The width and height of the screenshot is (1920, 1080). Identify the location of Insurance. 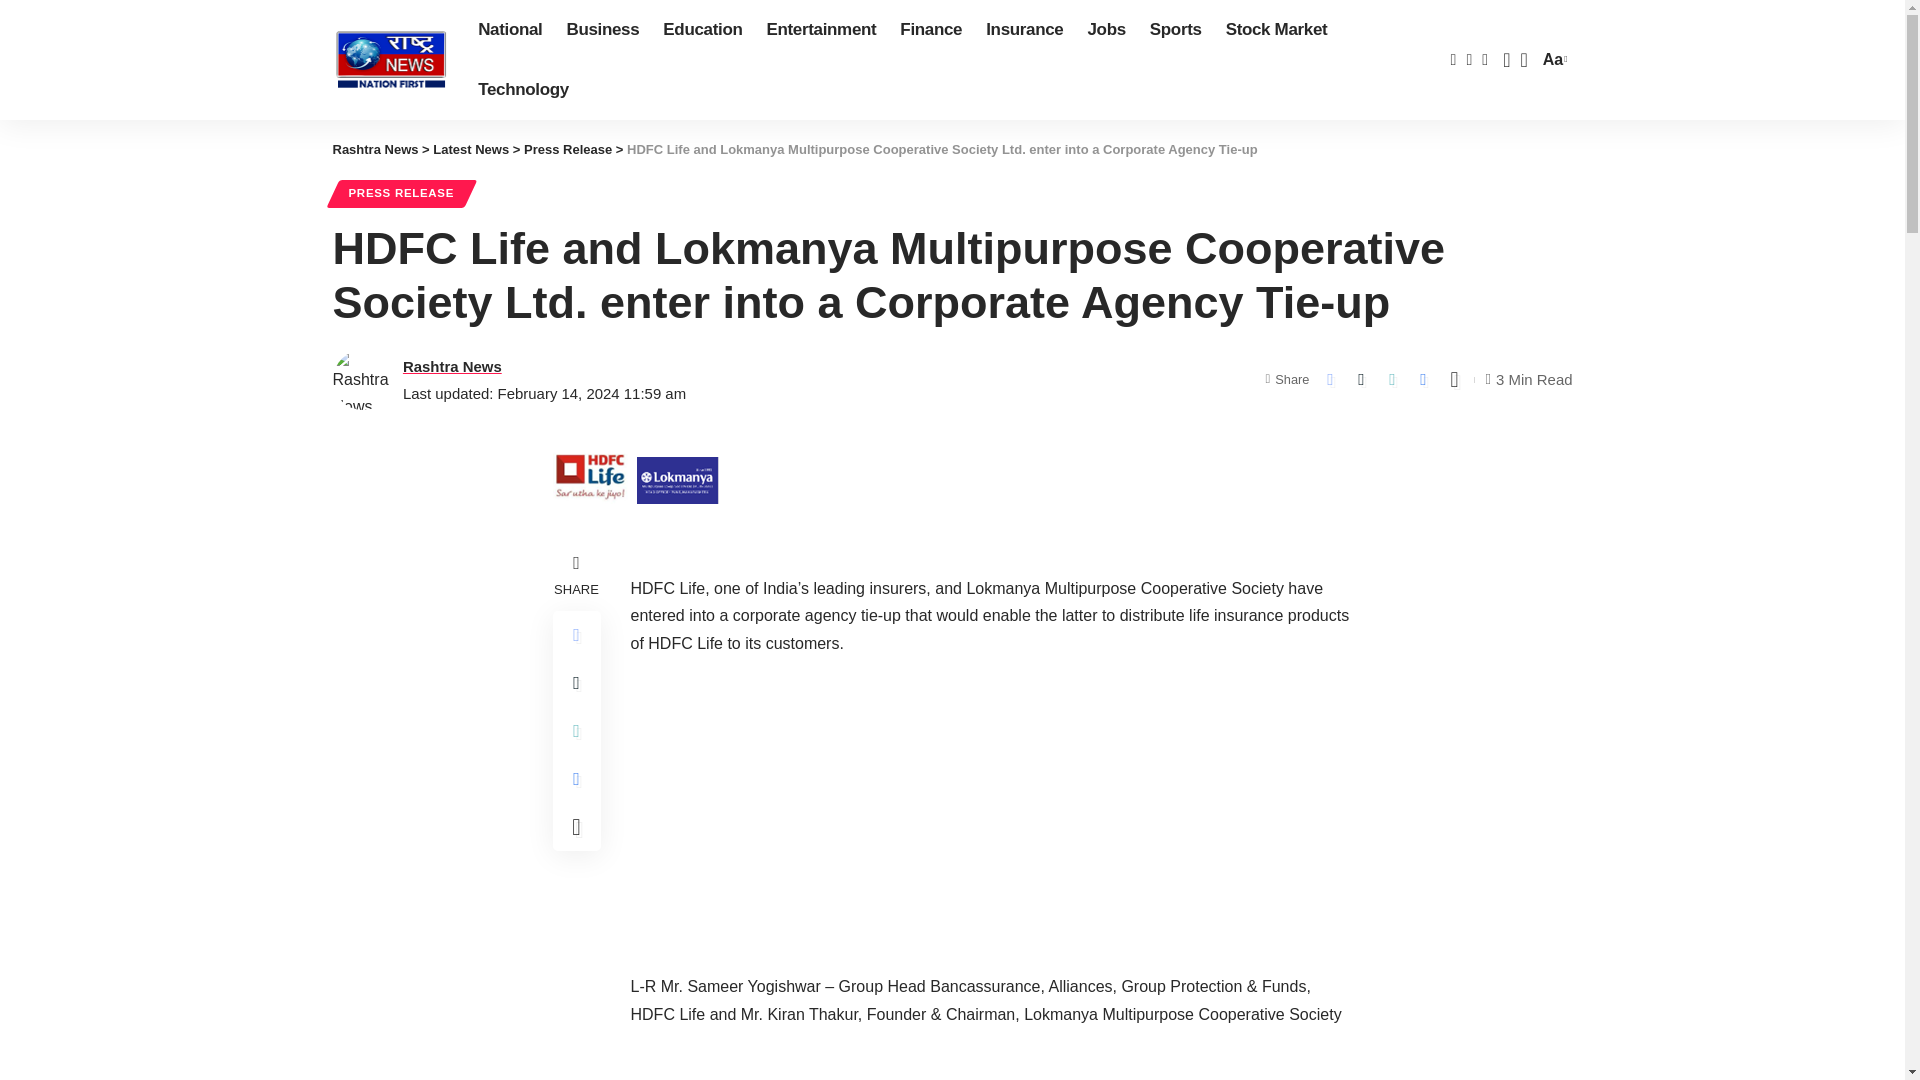
(1024, 30).